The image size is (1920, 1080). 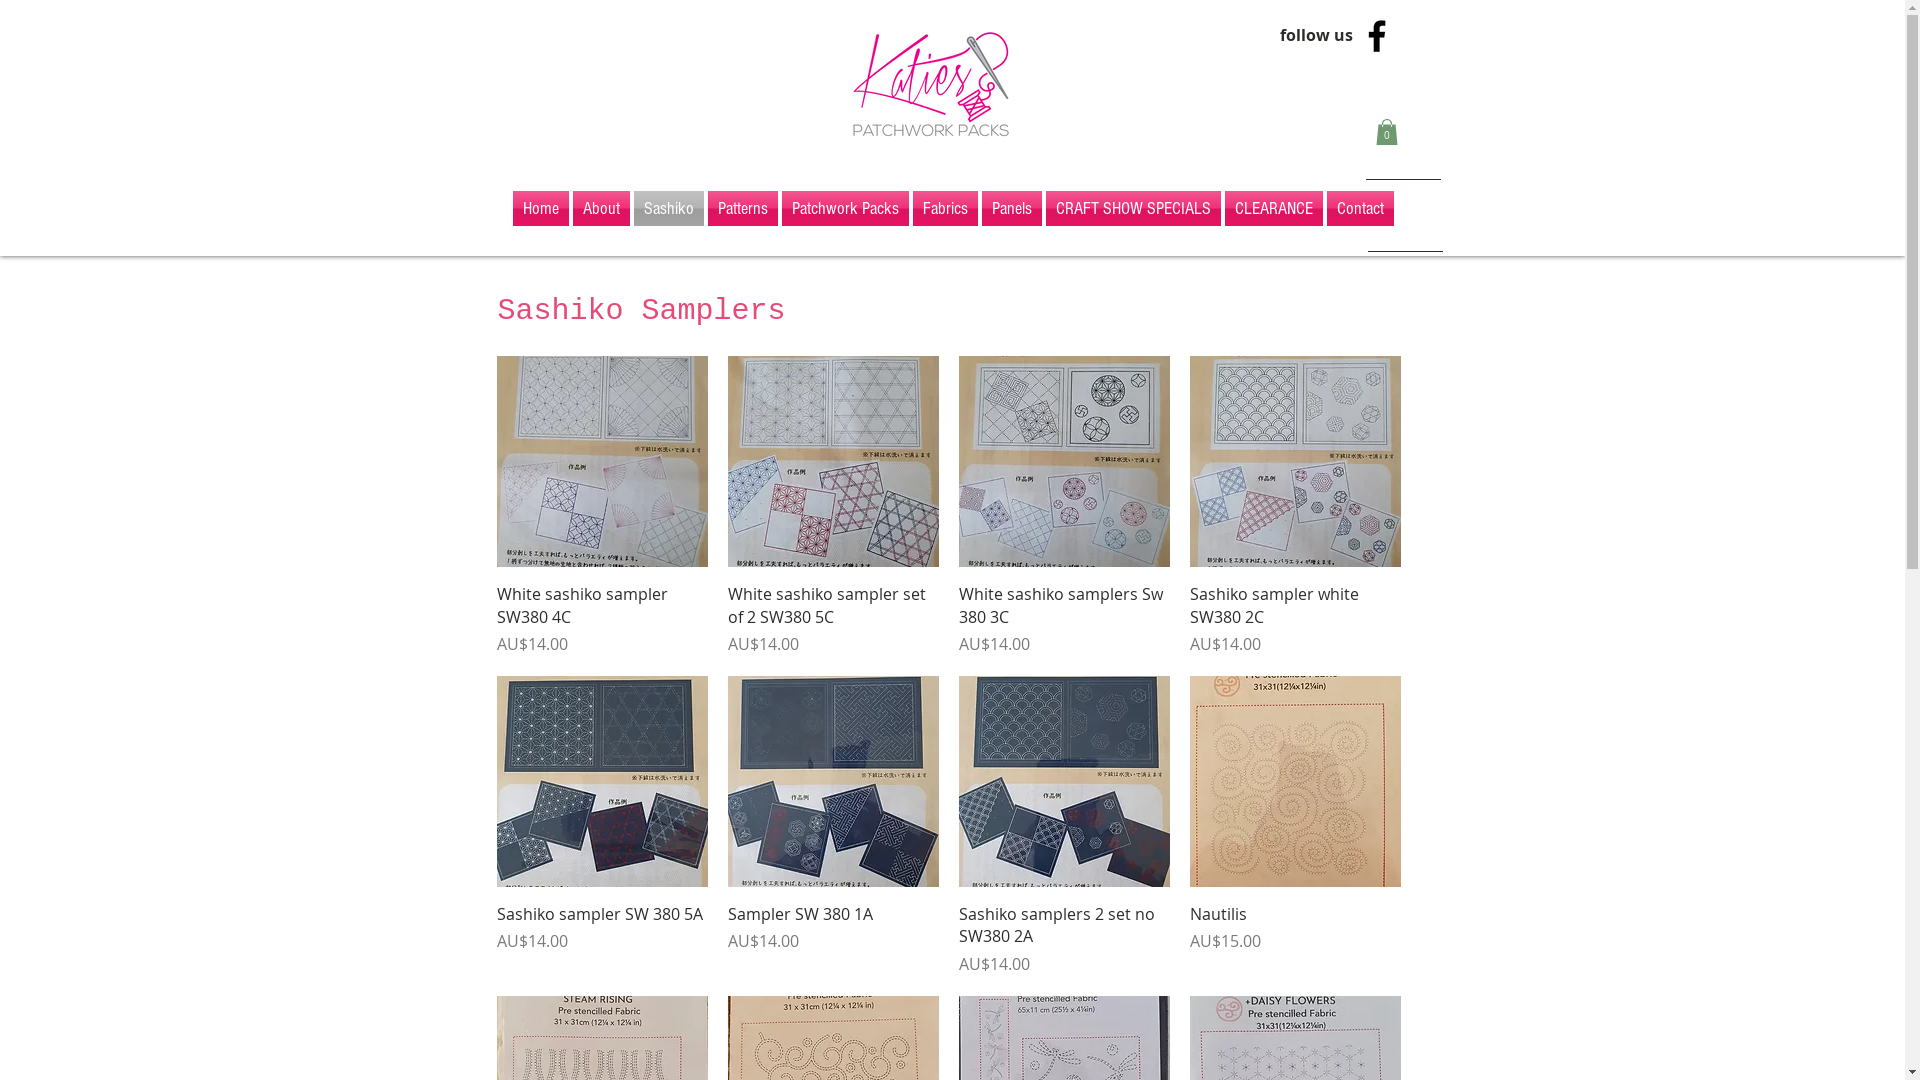 I want to click on Sashiko sampler SW 380 5A
Price
AU$14.00, so click(x=602, y=940).